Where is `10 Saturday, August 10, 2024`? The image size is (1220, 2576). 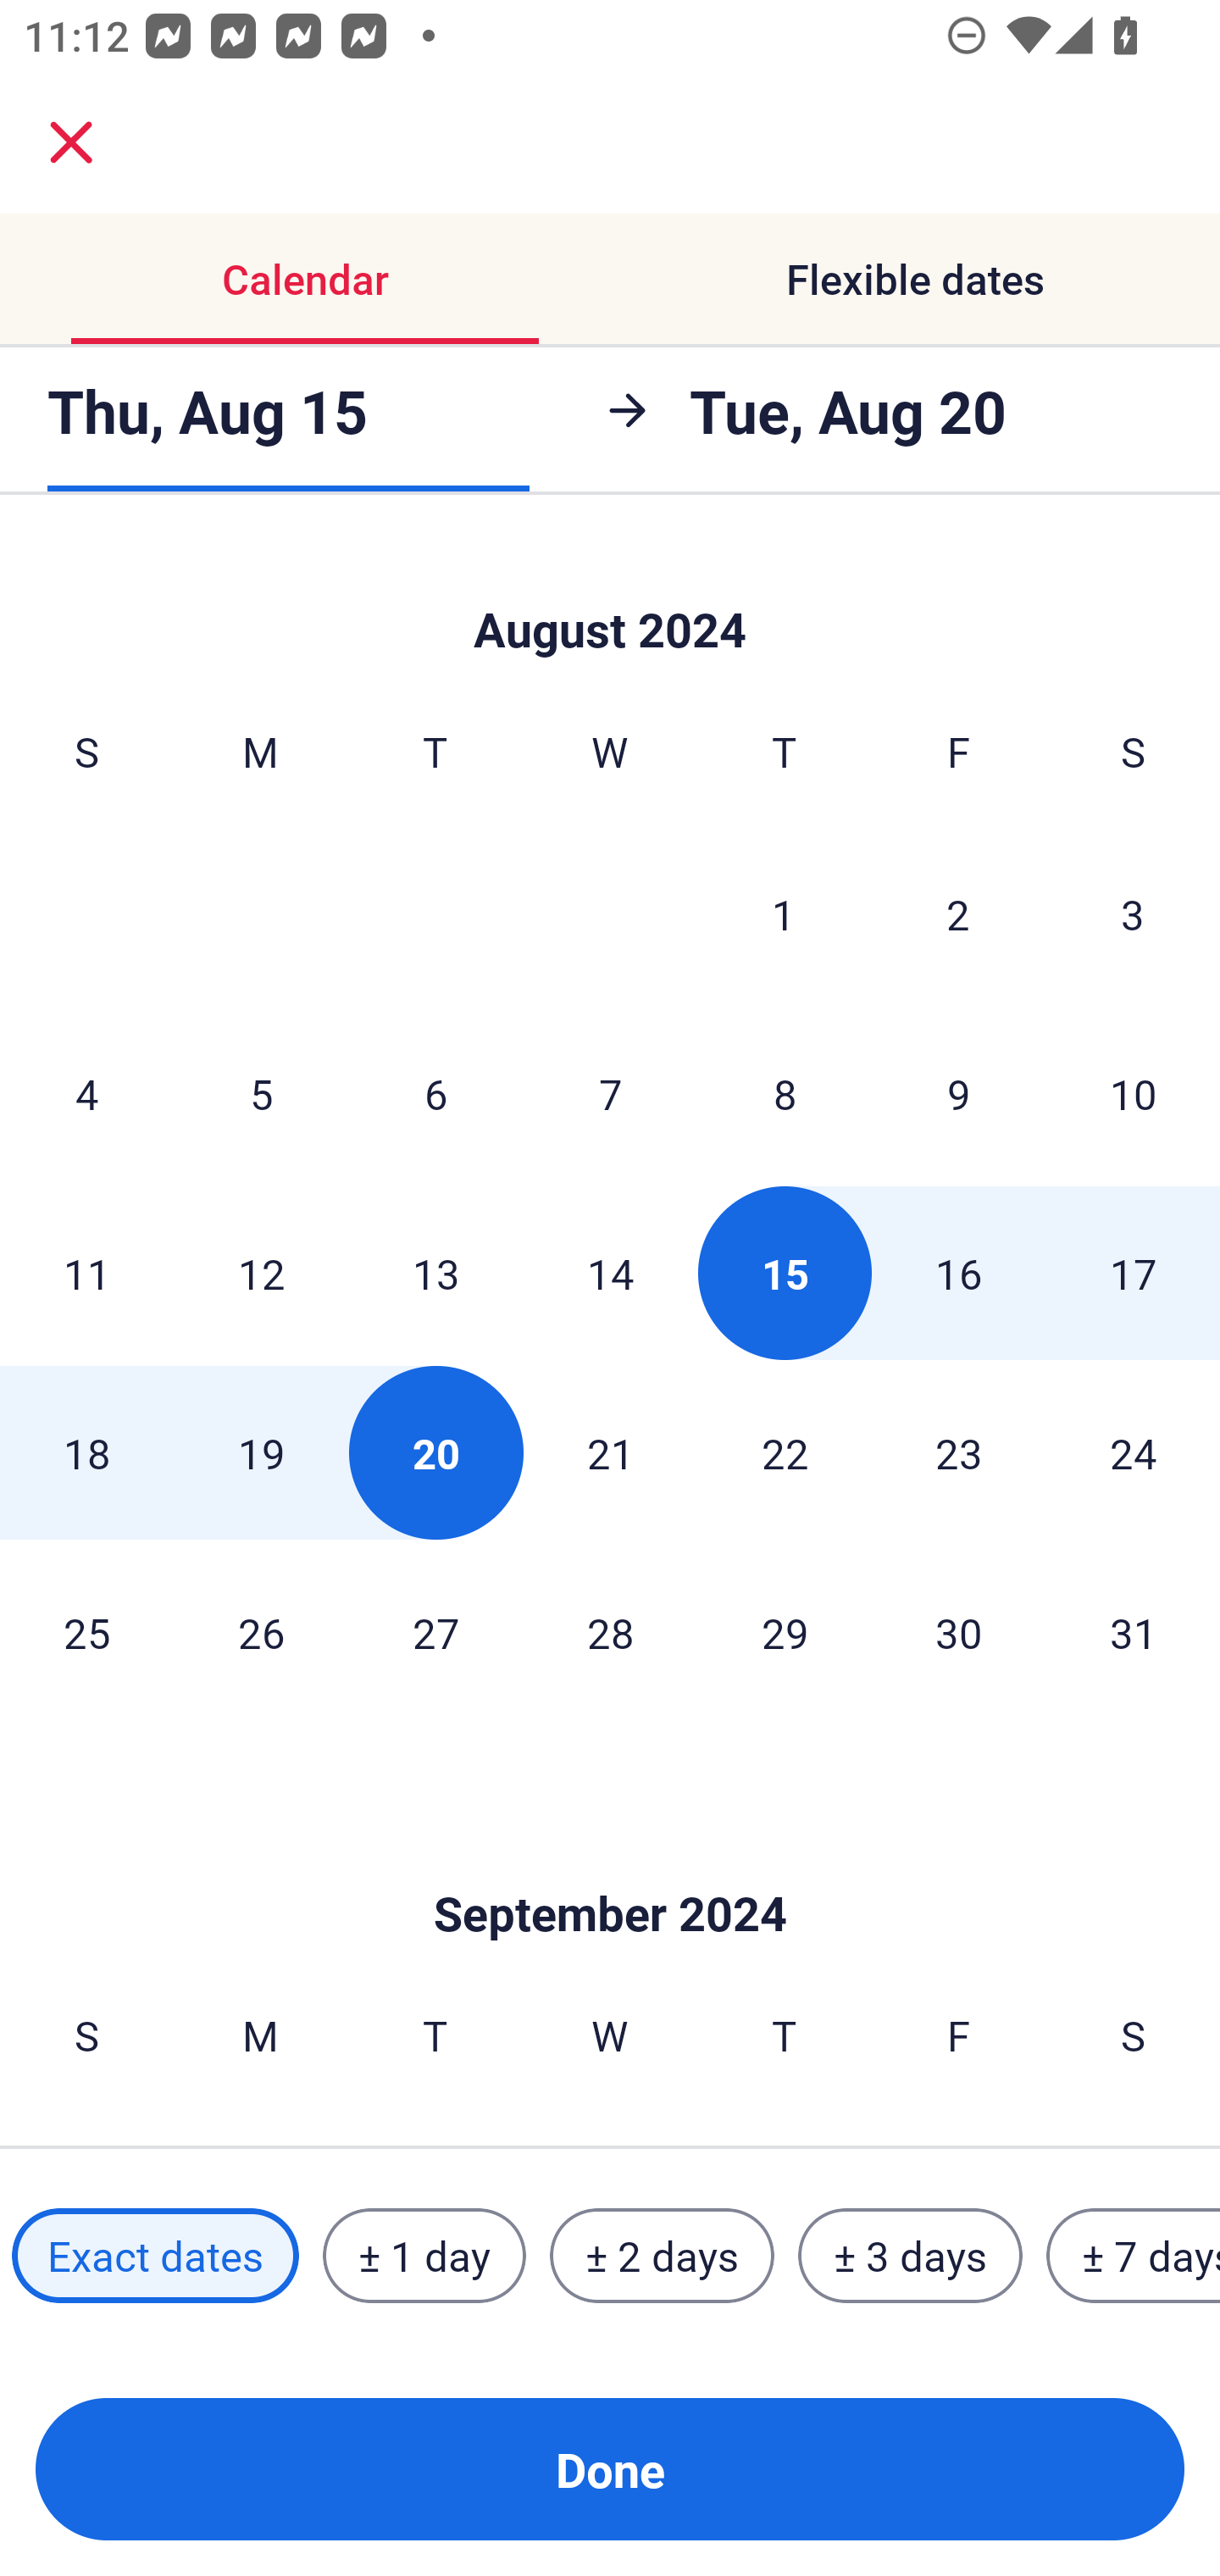
10 Saturday, August 10, 2024 is located at coordinates (1134, 1093).